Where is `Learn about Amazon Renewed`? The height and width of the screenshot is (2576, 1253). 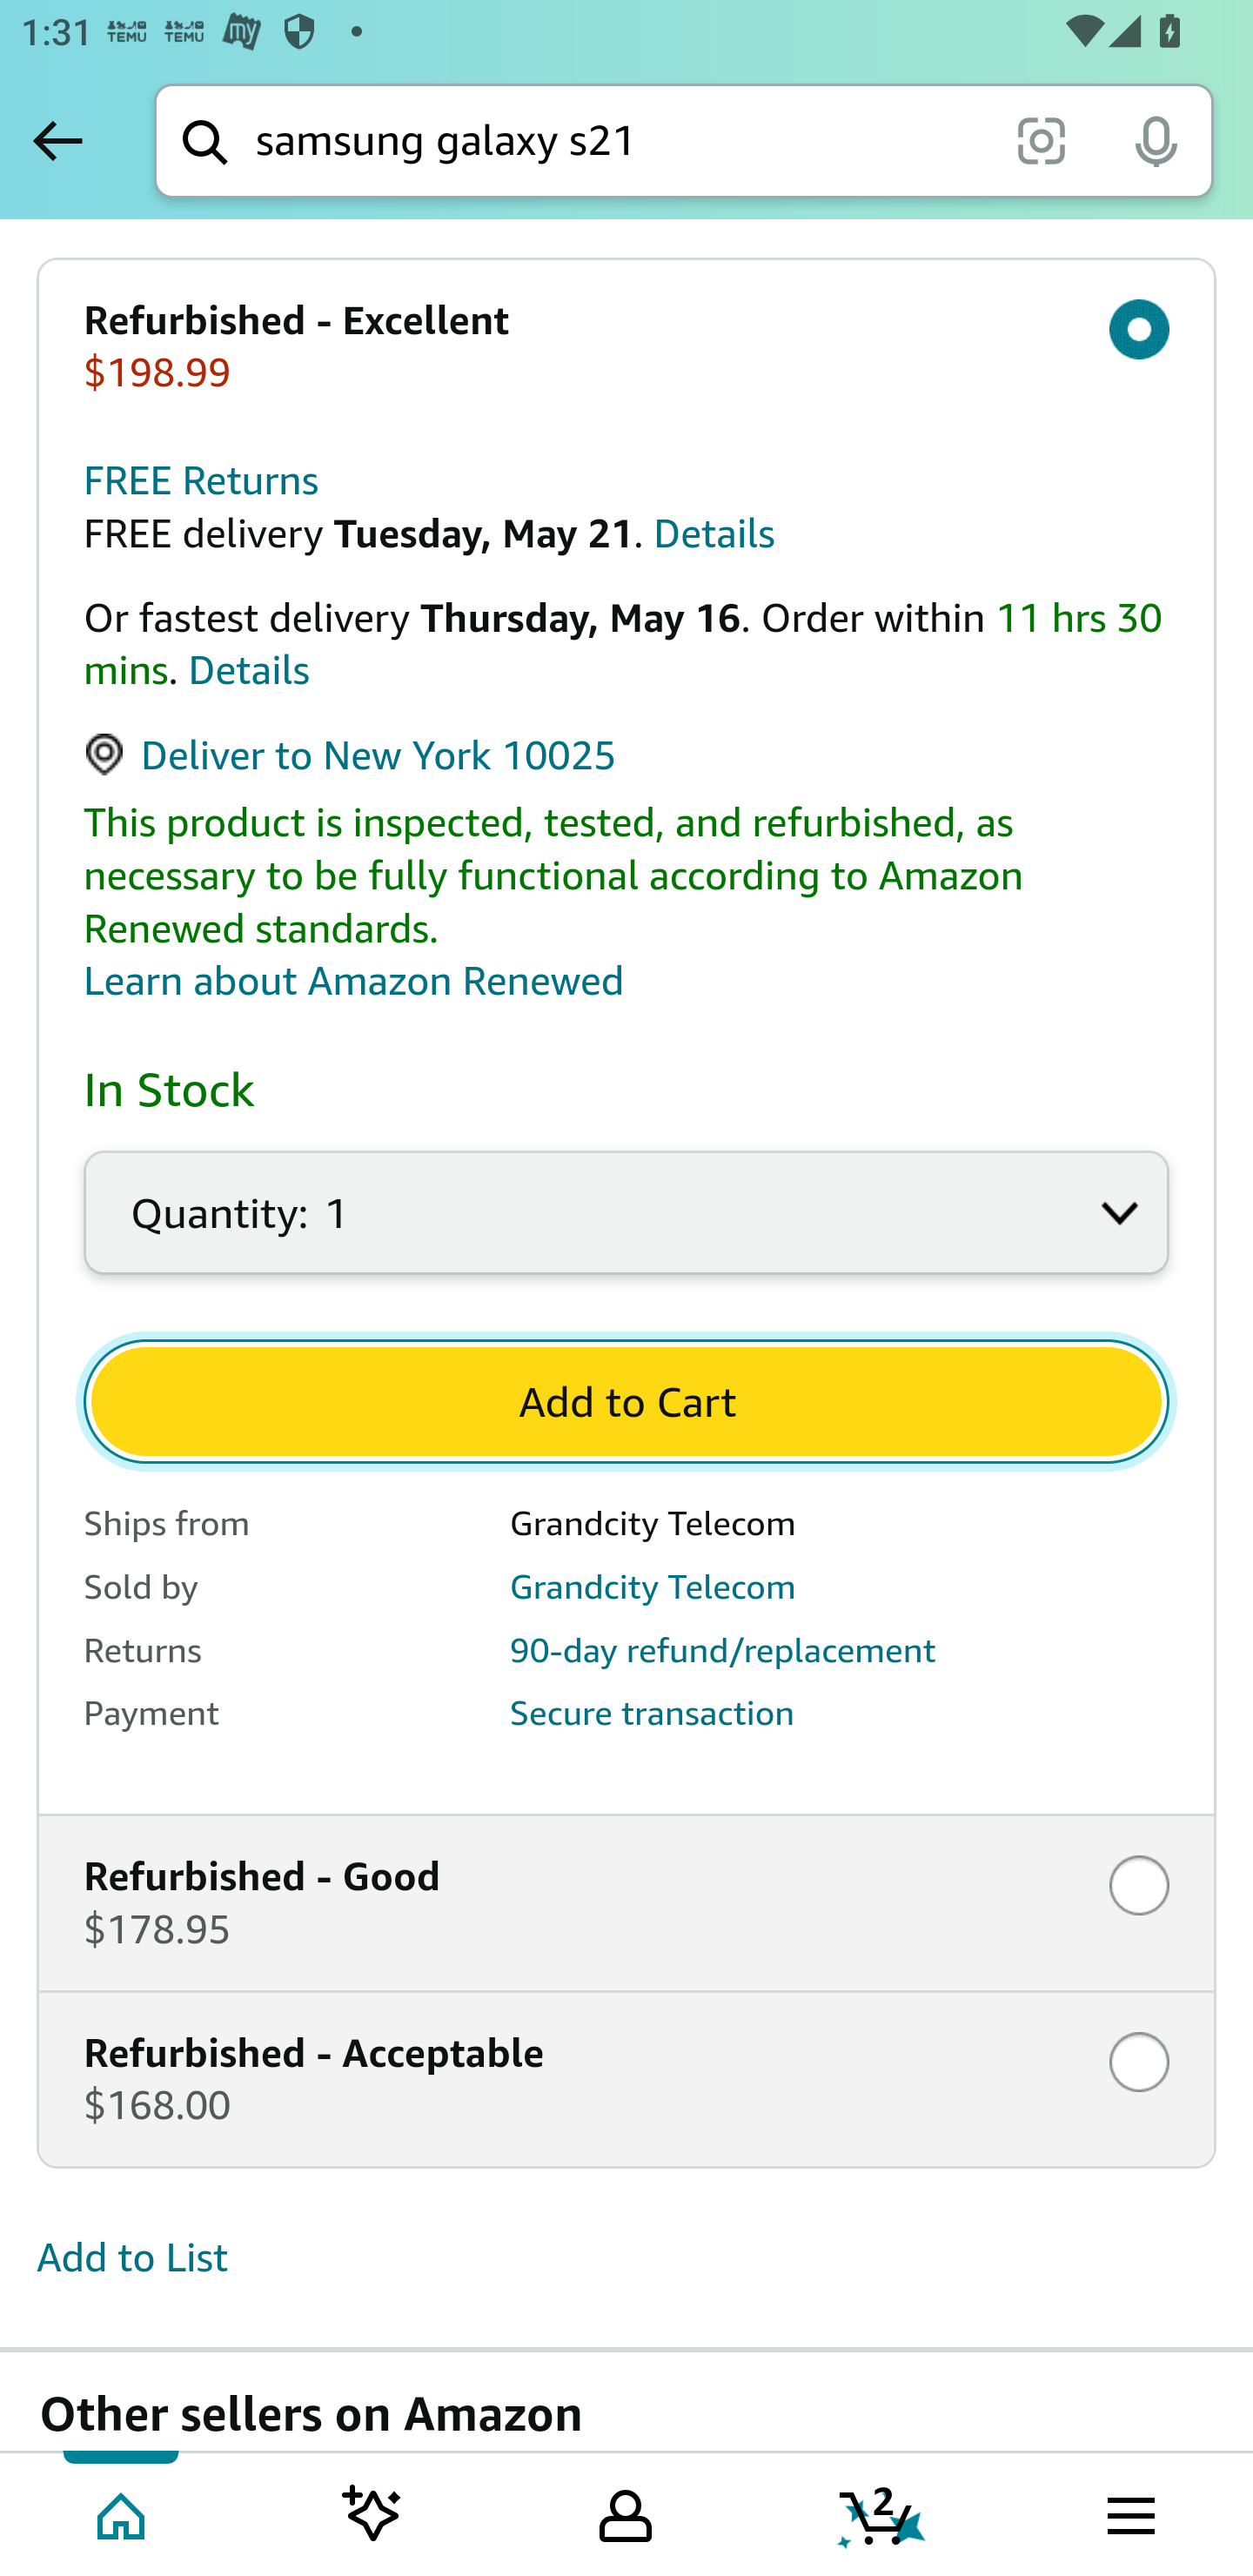 Learn about Amazon Renewed is located at coordinates (355, 983).